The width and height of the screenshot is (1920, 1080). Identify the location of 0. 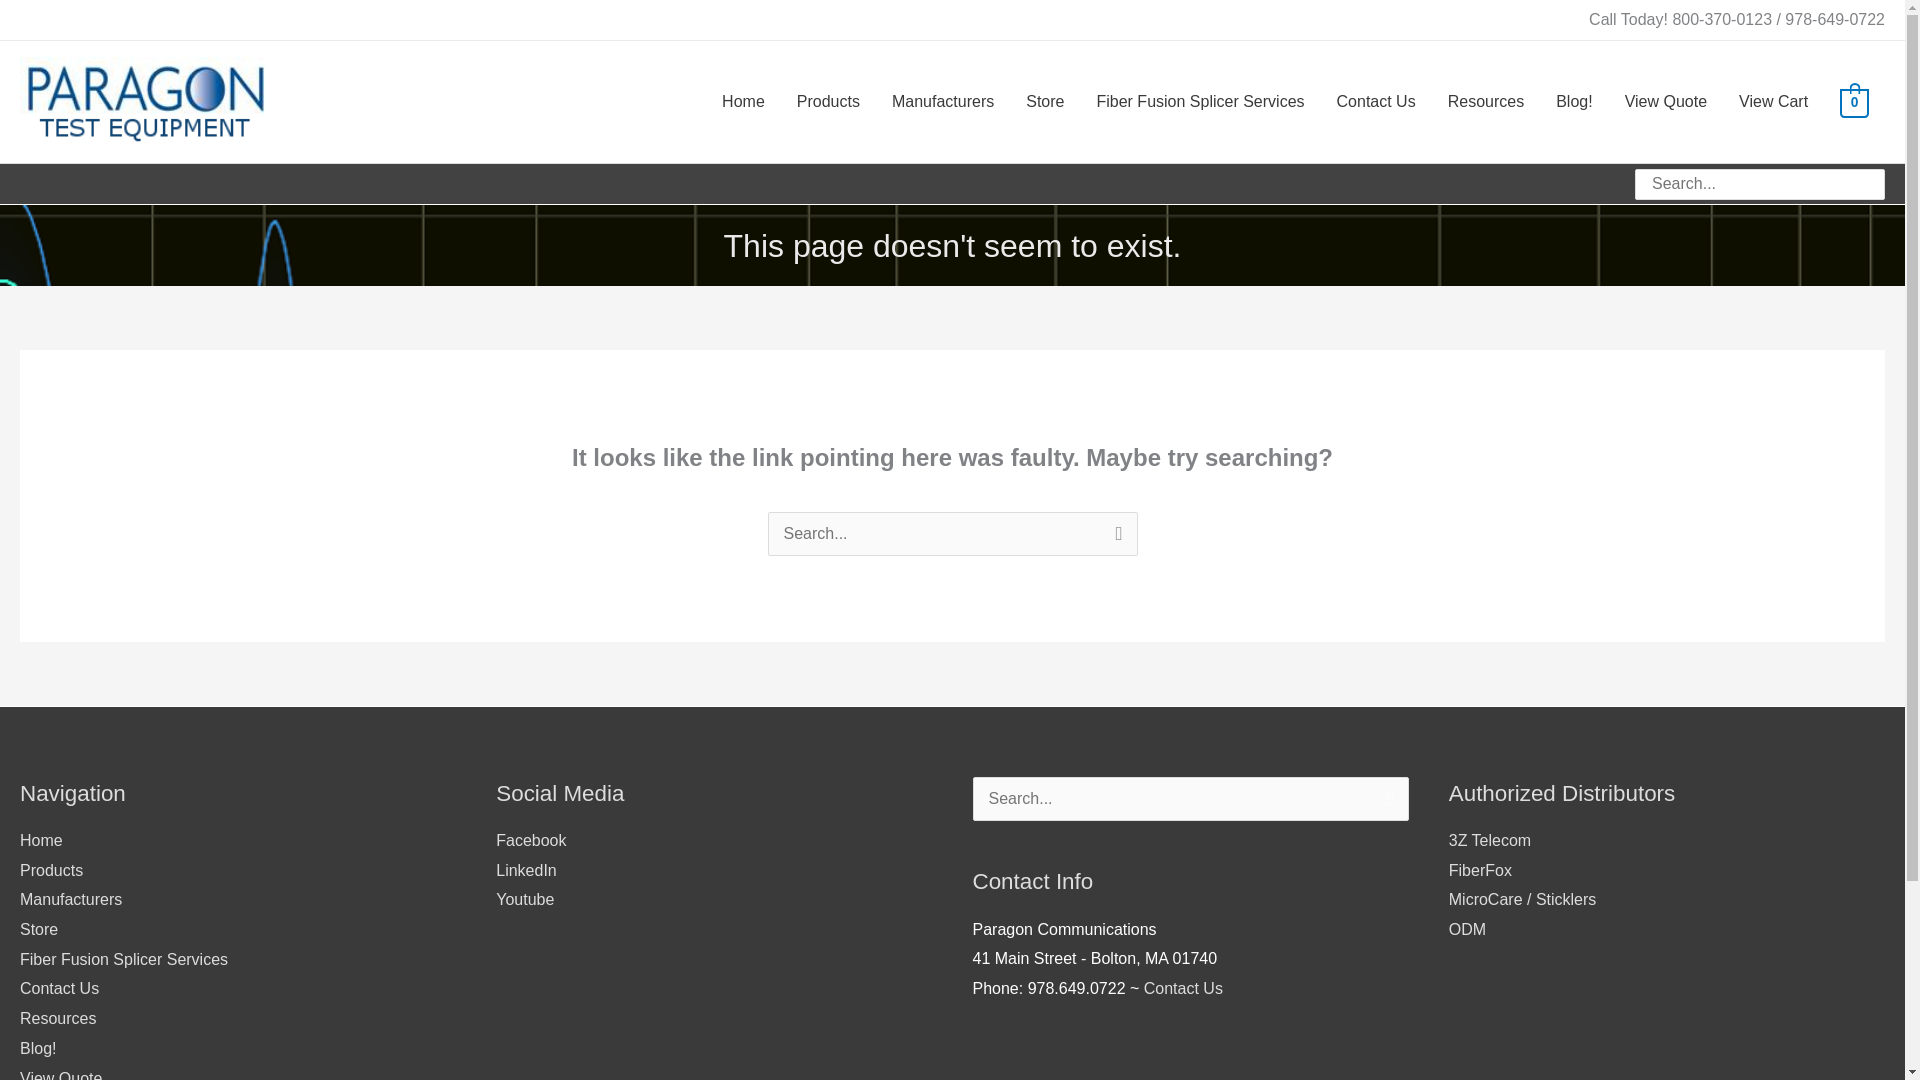
(1854, 101).